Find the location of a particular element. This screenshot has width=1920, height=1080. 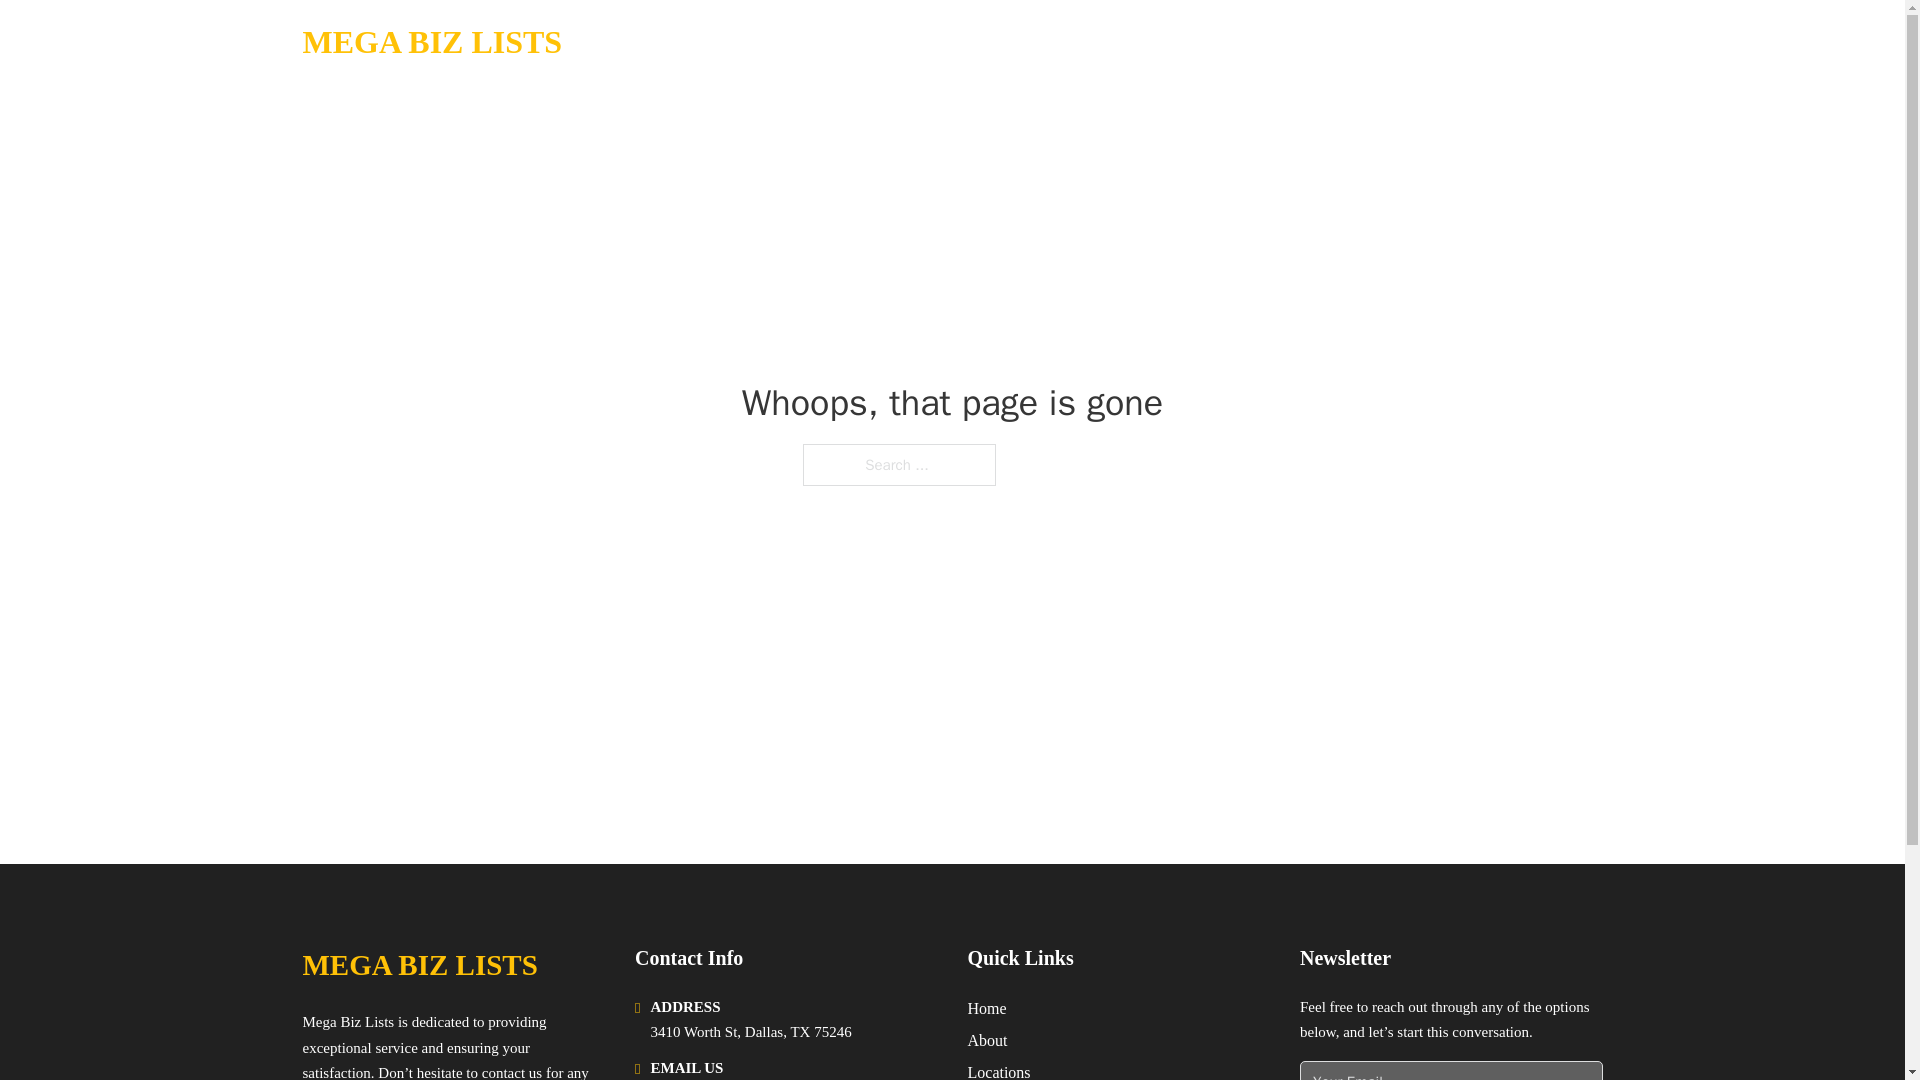

Home is located at coordinates (986, 1008).